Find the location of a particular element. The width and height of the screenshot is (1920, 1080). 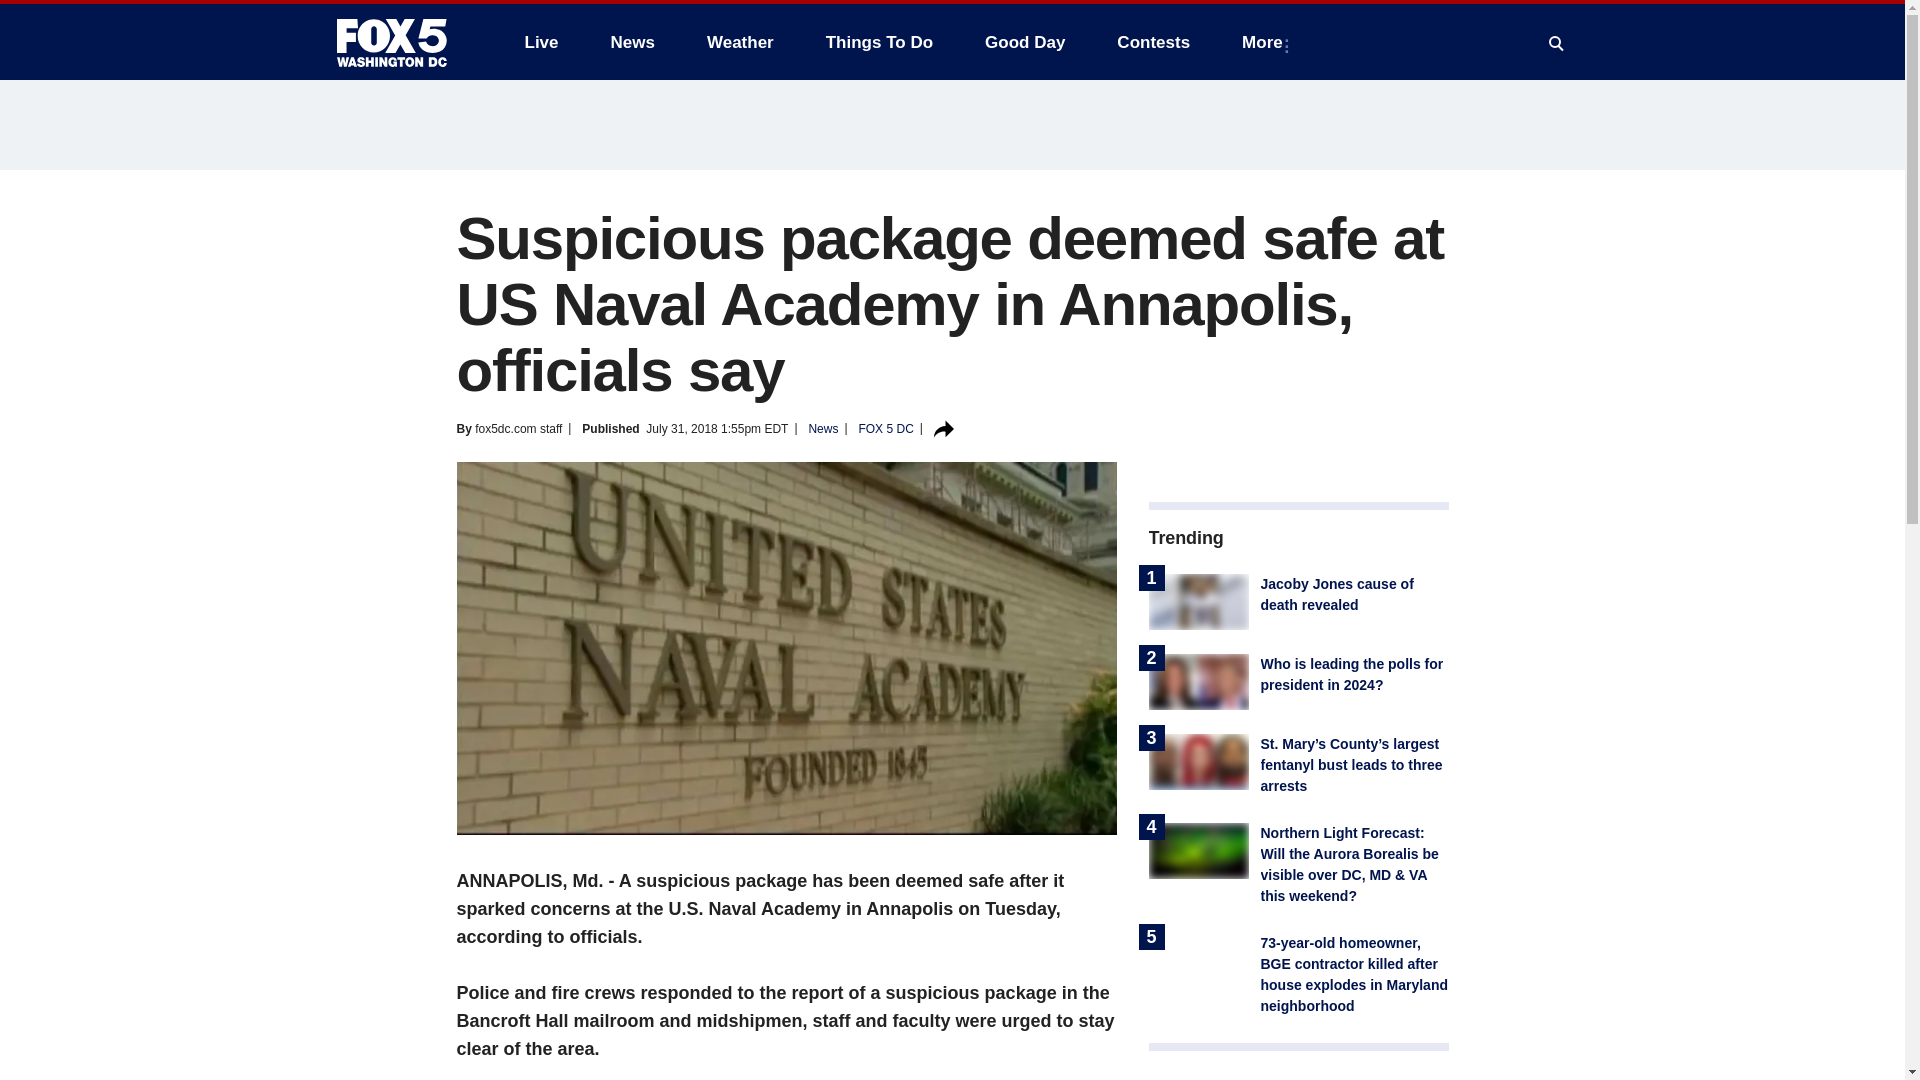

Good Day is located at coordinates (1024, 42).